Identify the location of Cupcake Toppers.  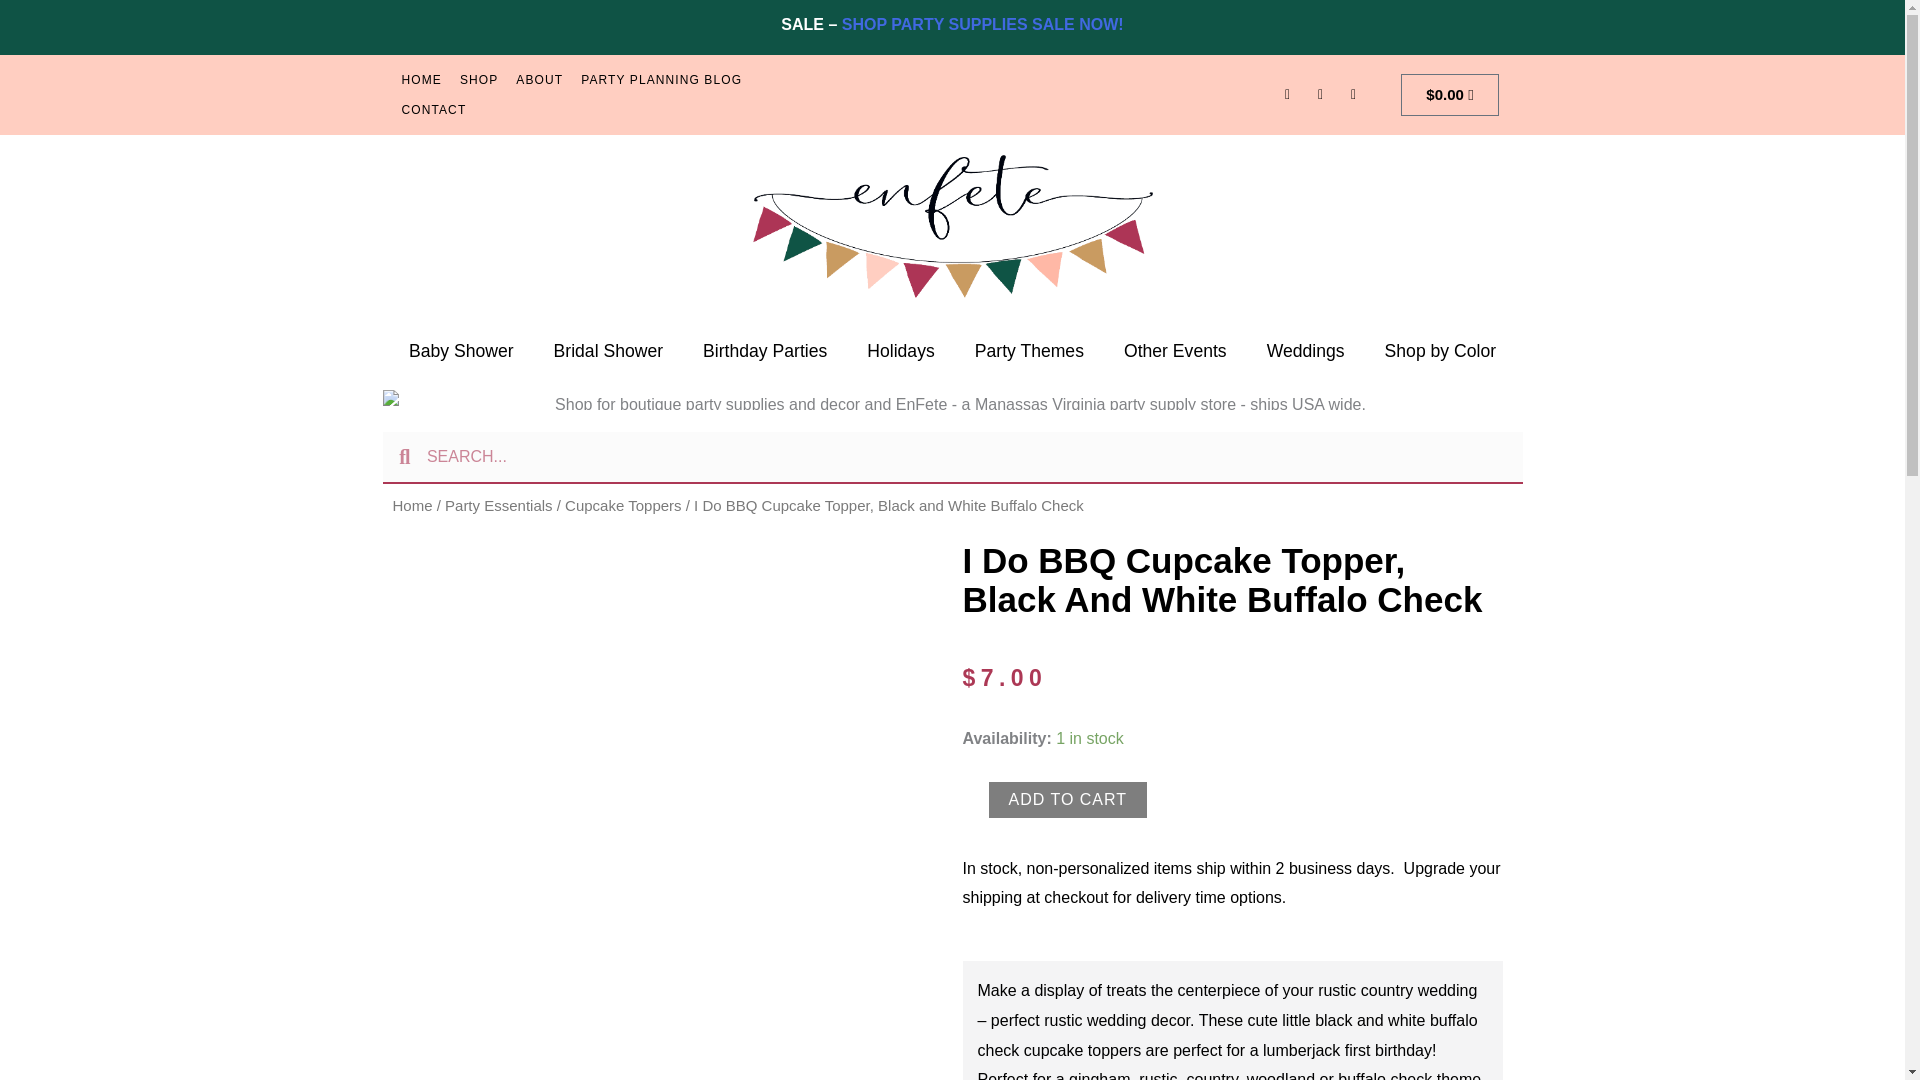
(622, 505).